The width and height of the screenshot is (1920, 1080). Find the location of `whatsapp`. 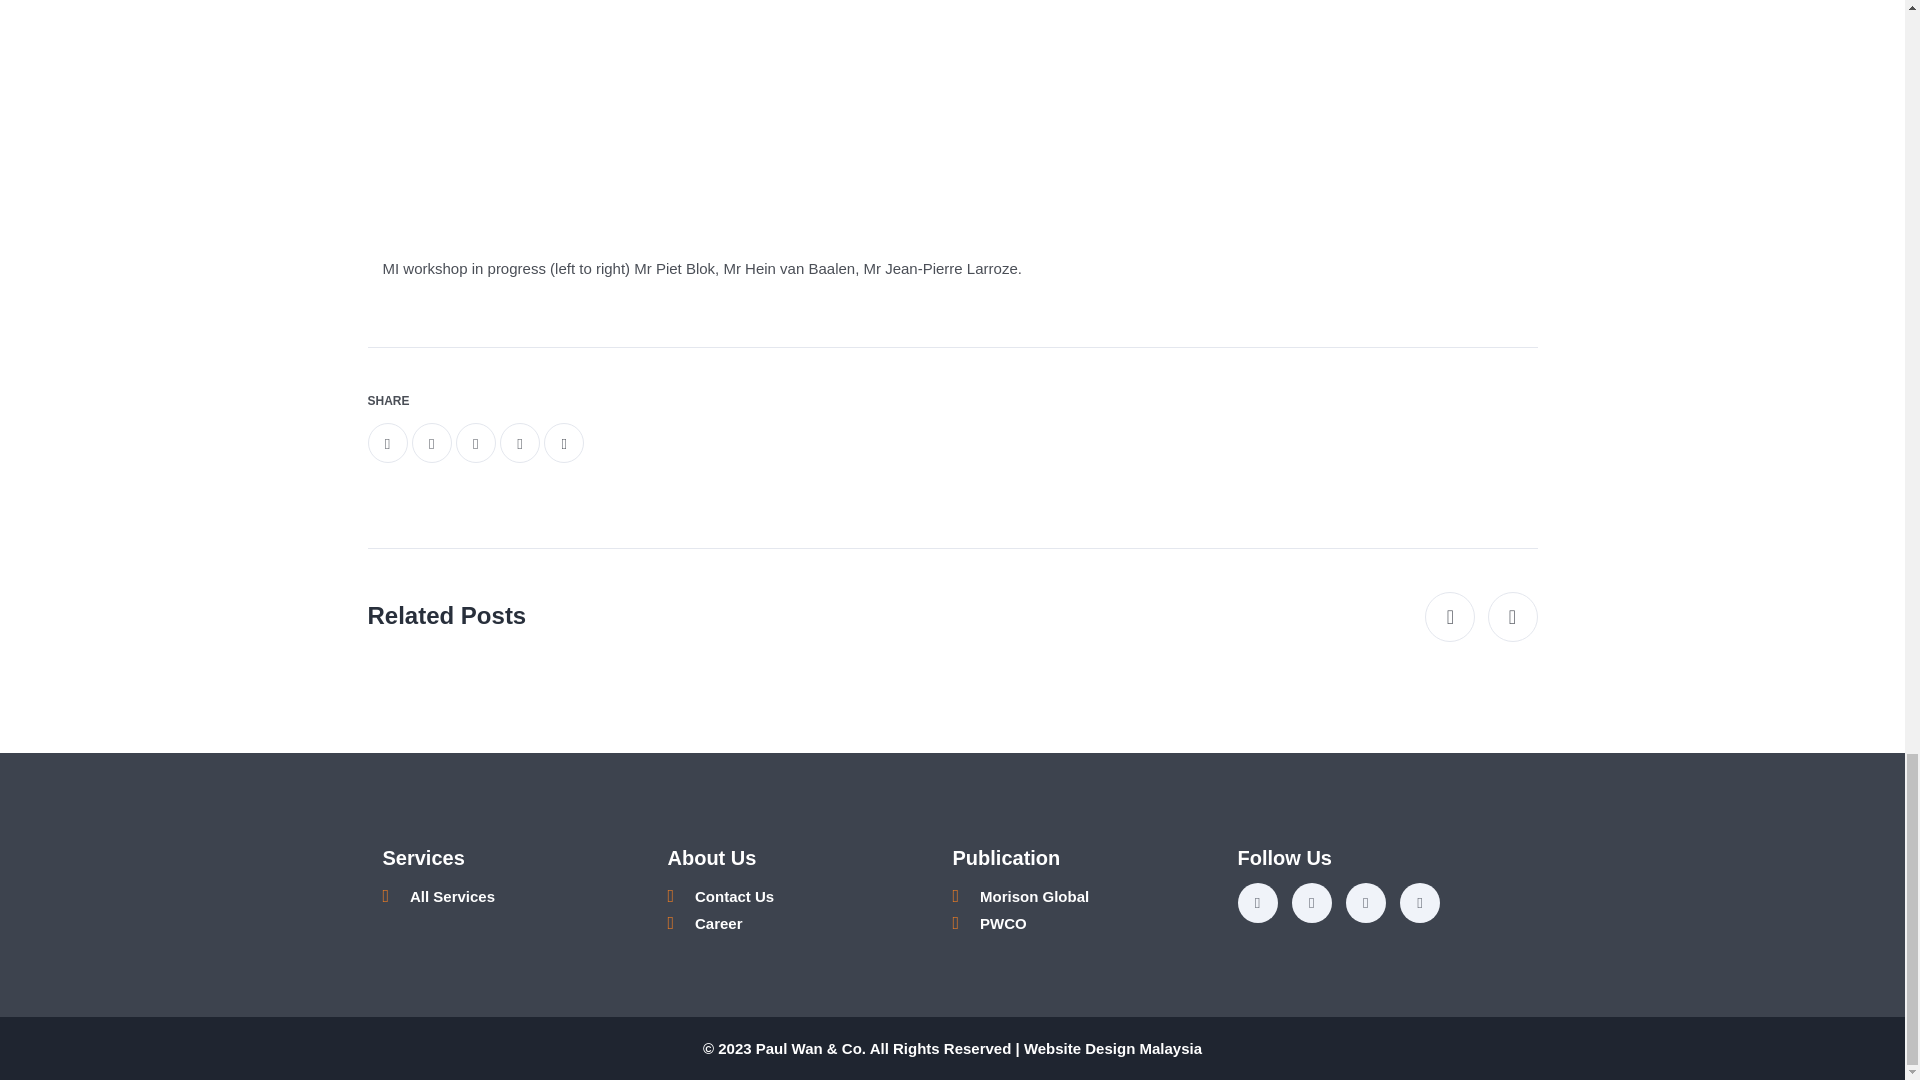

whatsapp is located at coordinates (476, 443).